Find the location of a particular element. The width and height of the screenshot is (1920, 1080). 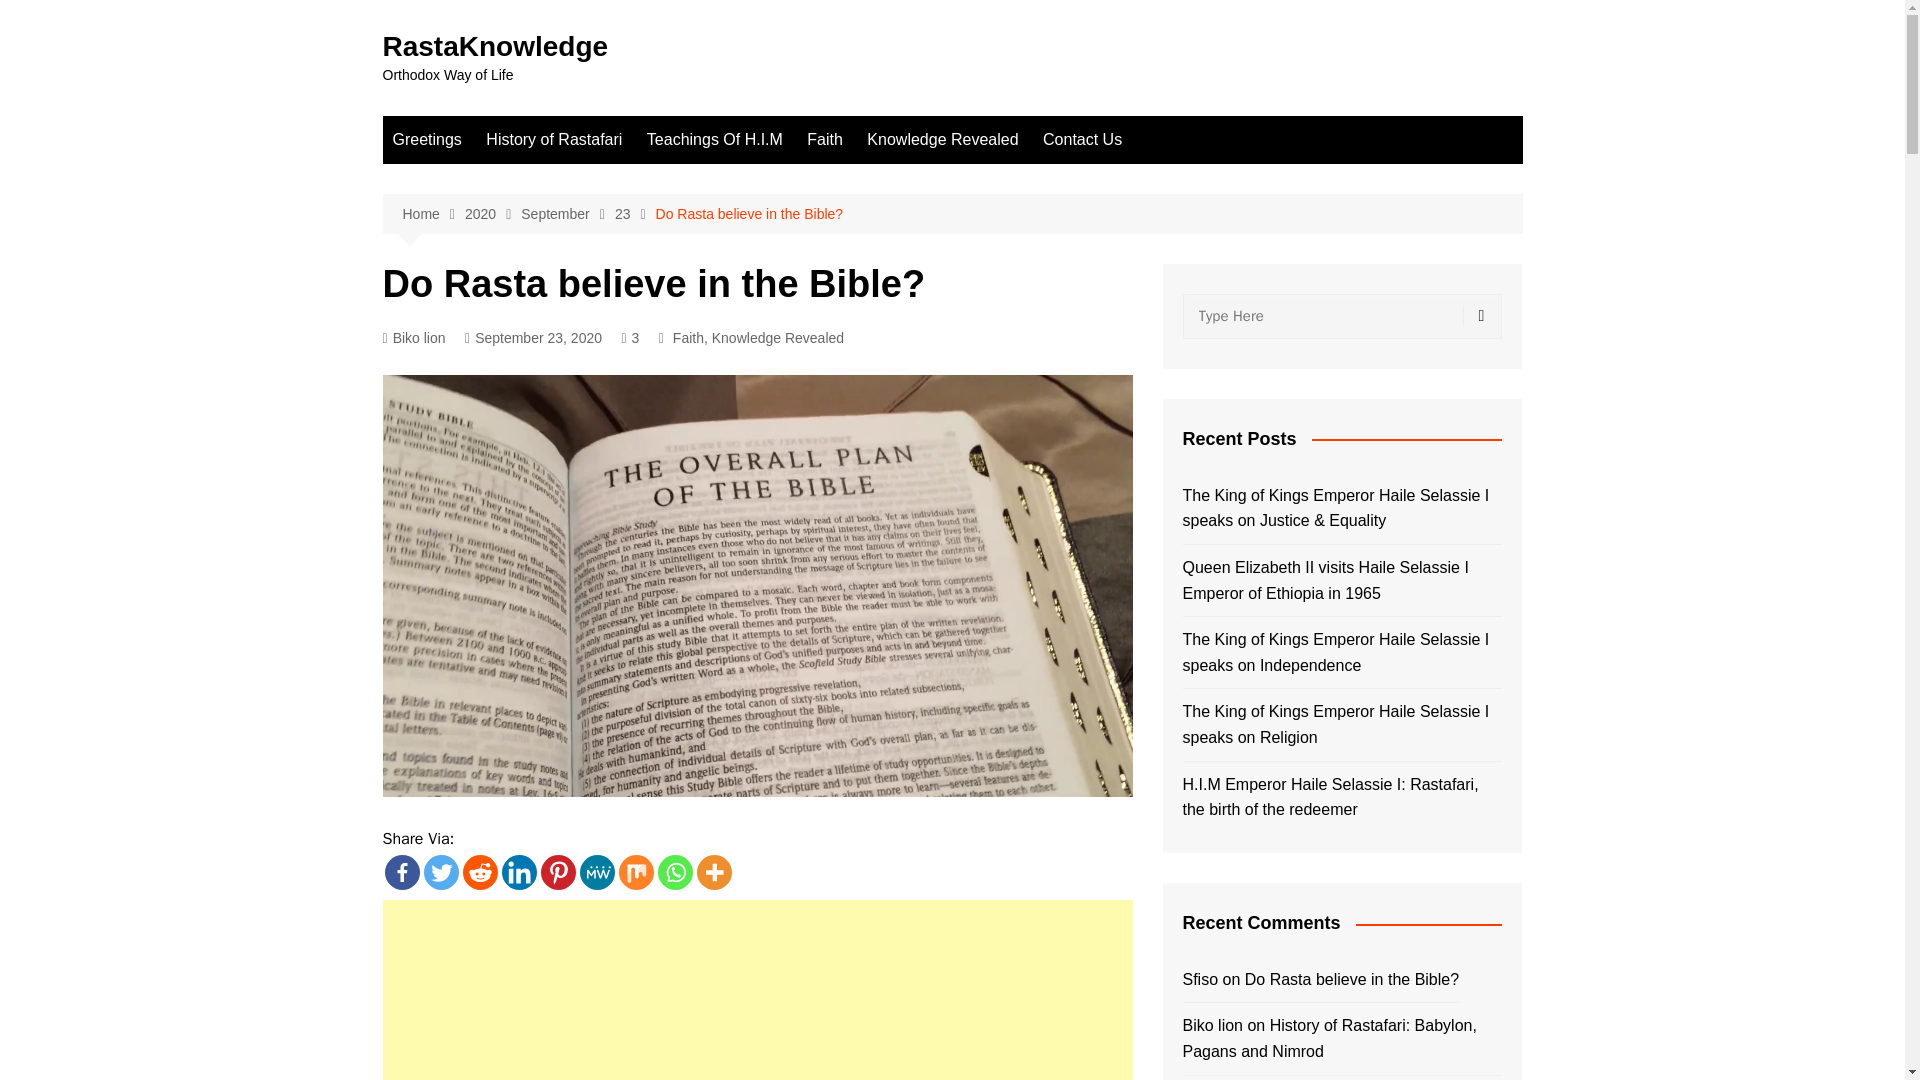

Reddit is located at coordinates (480, 872).